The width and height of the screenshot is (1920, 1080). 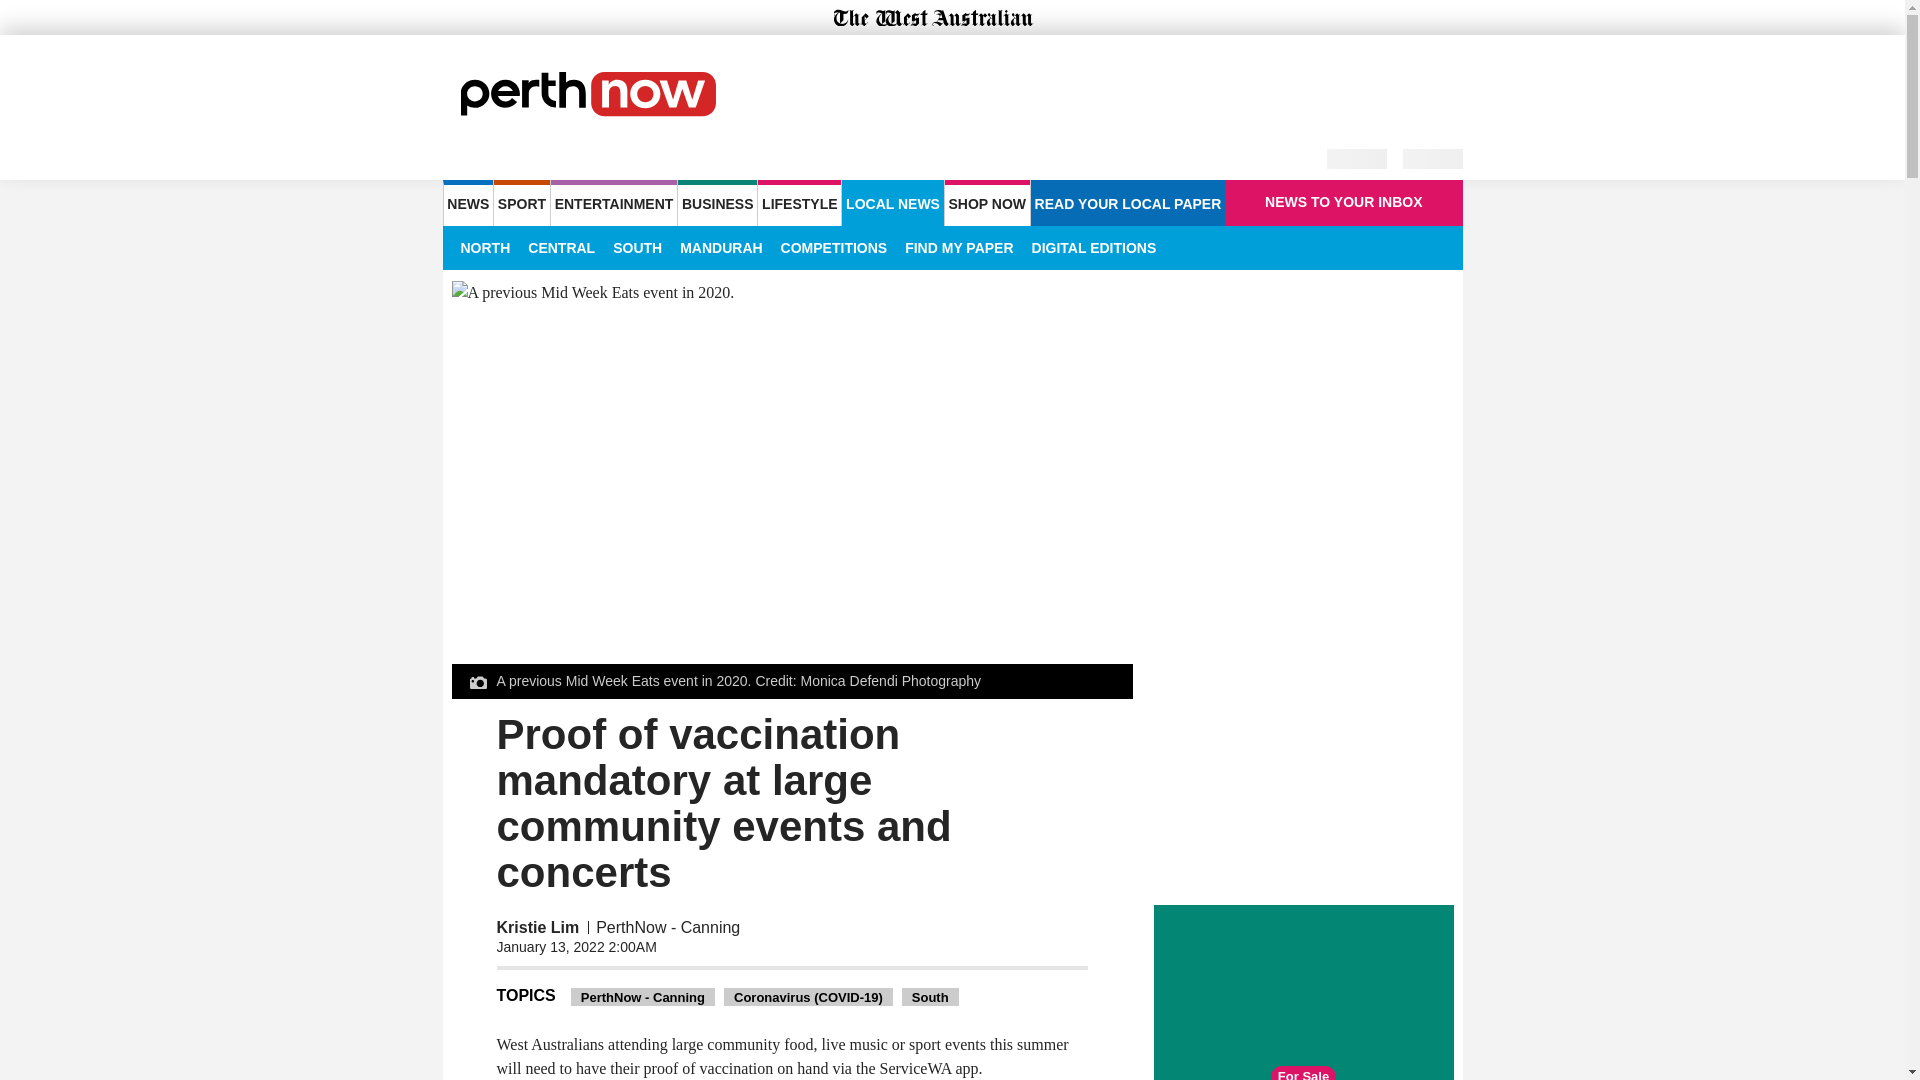 What do you see at coordinates (521, 202) in the screenshot?
I see `SPORT` at bounding box center [521, 202].